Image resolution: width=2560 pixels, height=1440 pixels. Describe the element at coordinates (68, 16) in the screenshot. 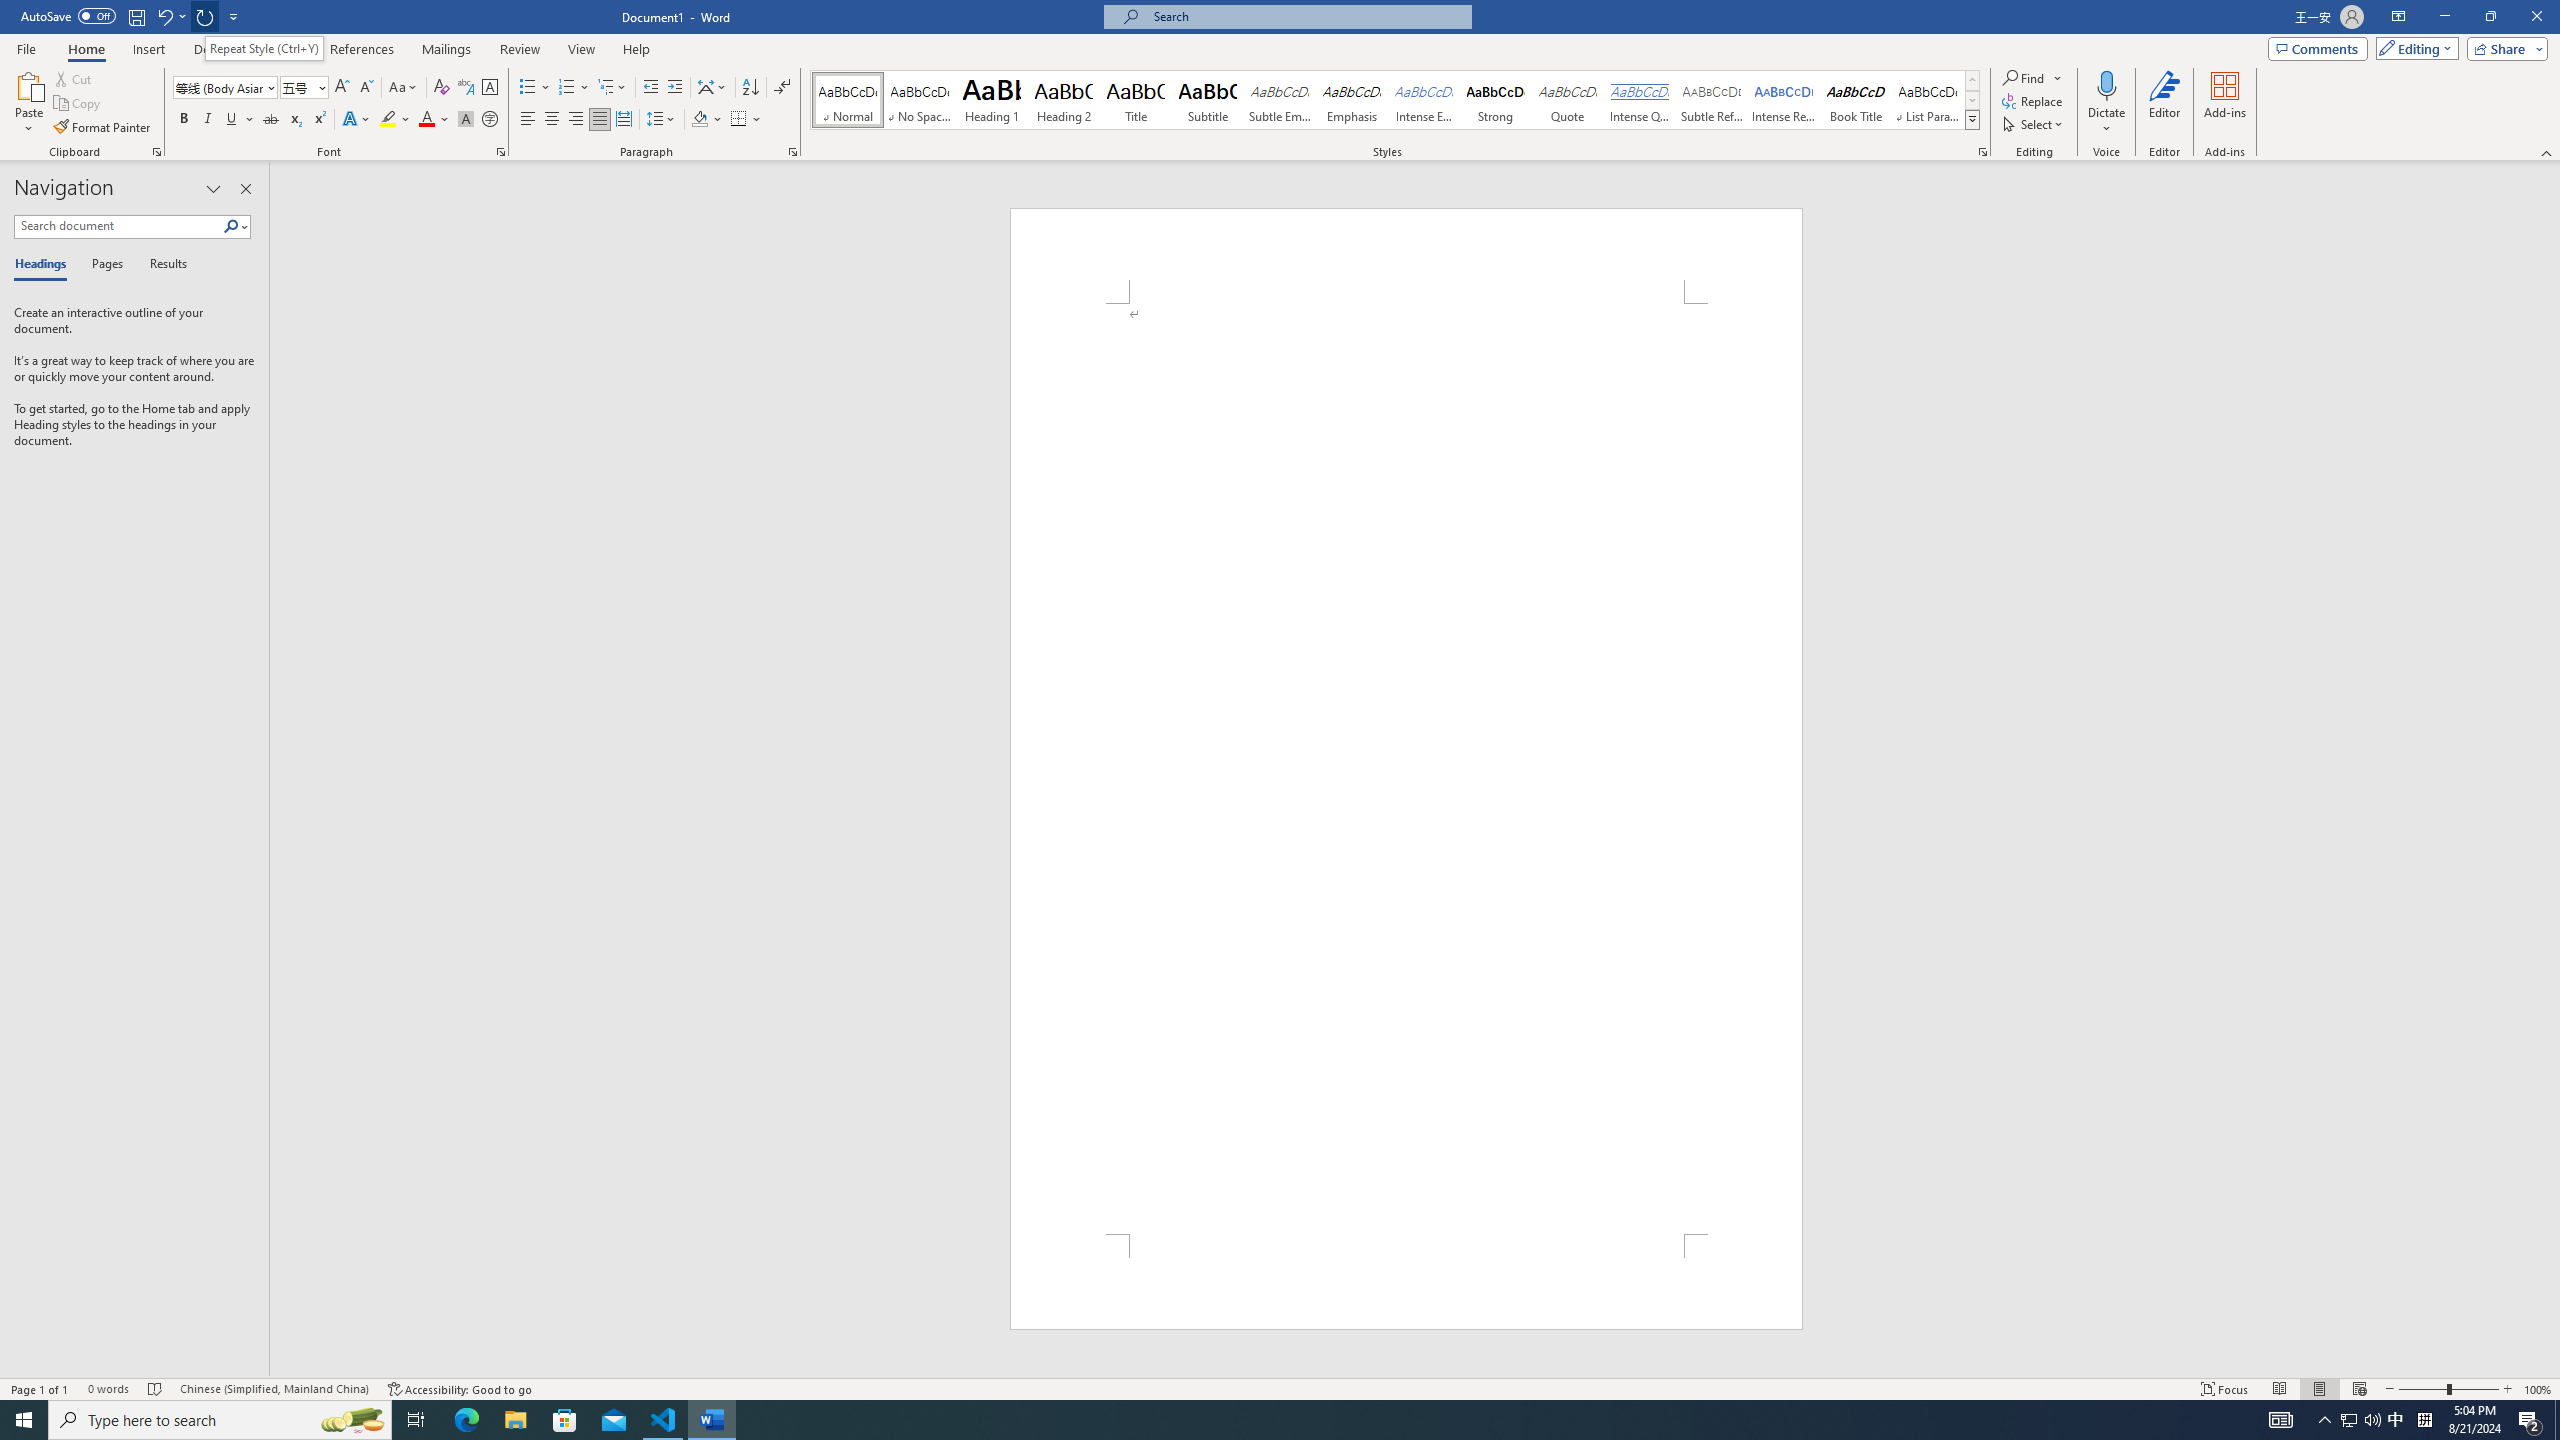

I see `AutoSave` at that location.